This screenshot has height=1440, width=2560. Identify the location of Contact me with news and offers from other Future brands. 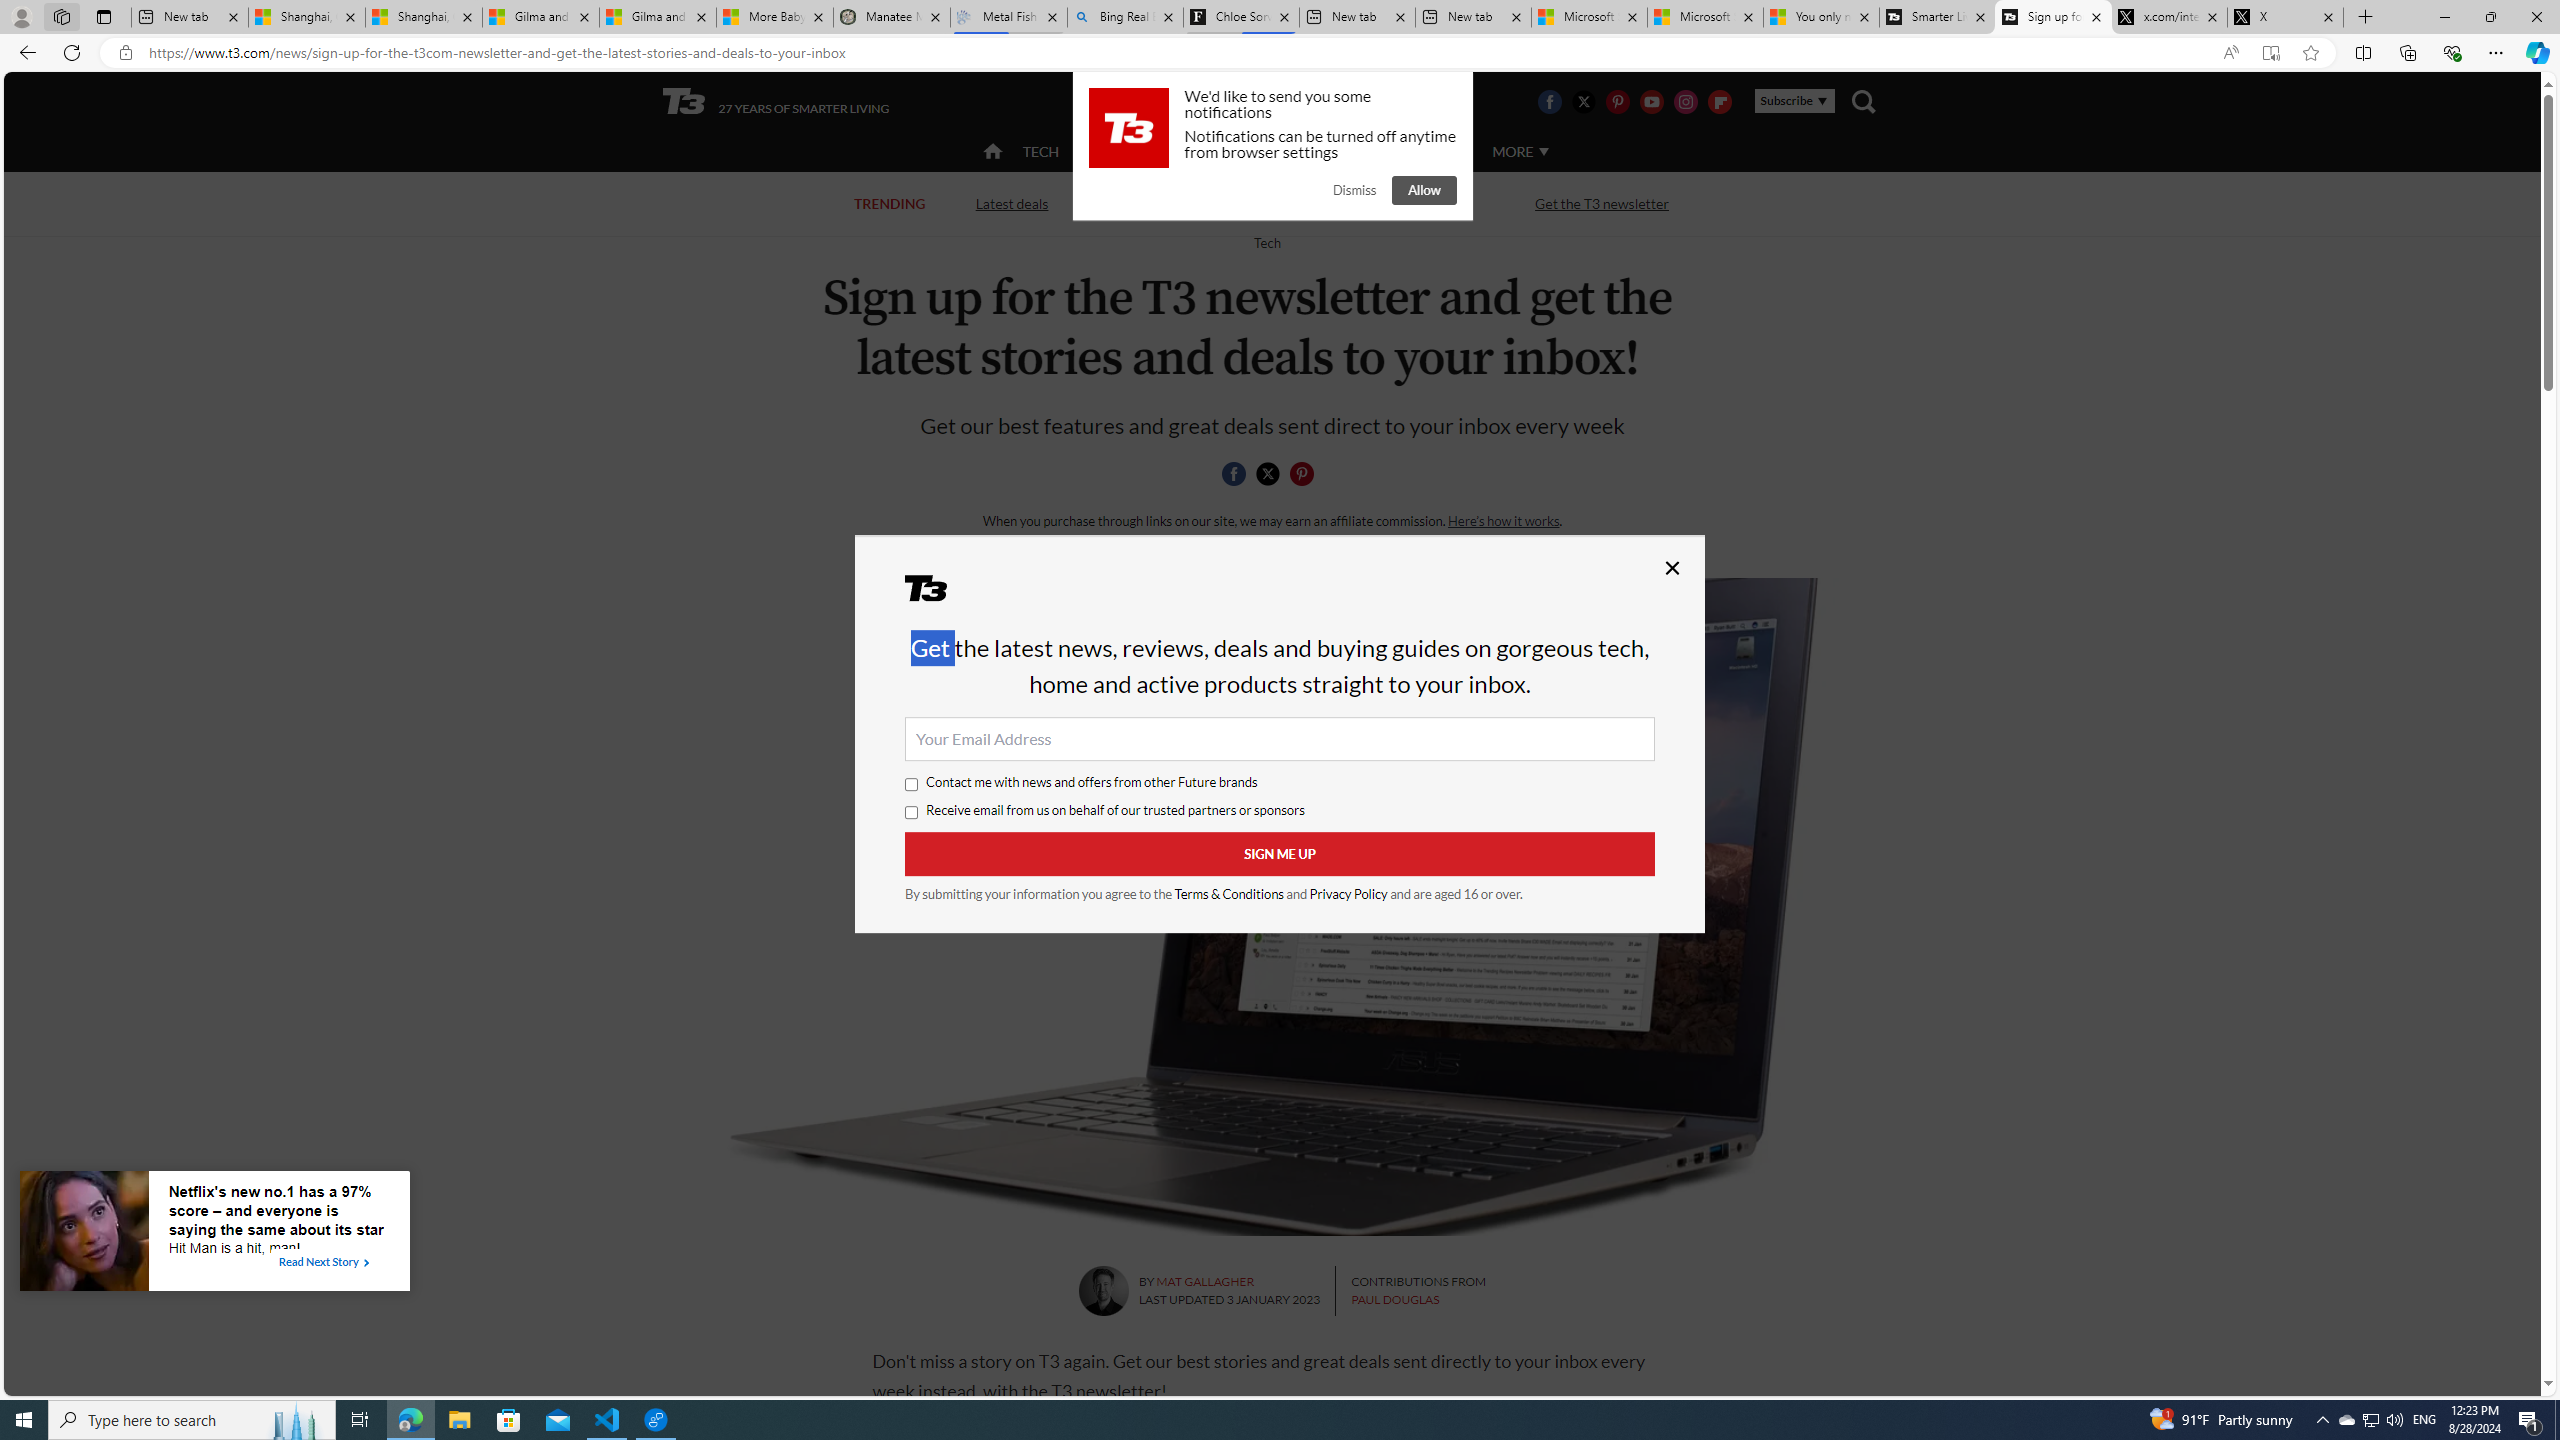
(912, 784).